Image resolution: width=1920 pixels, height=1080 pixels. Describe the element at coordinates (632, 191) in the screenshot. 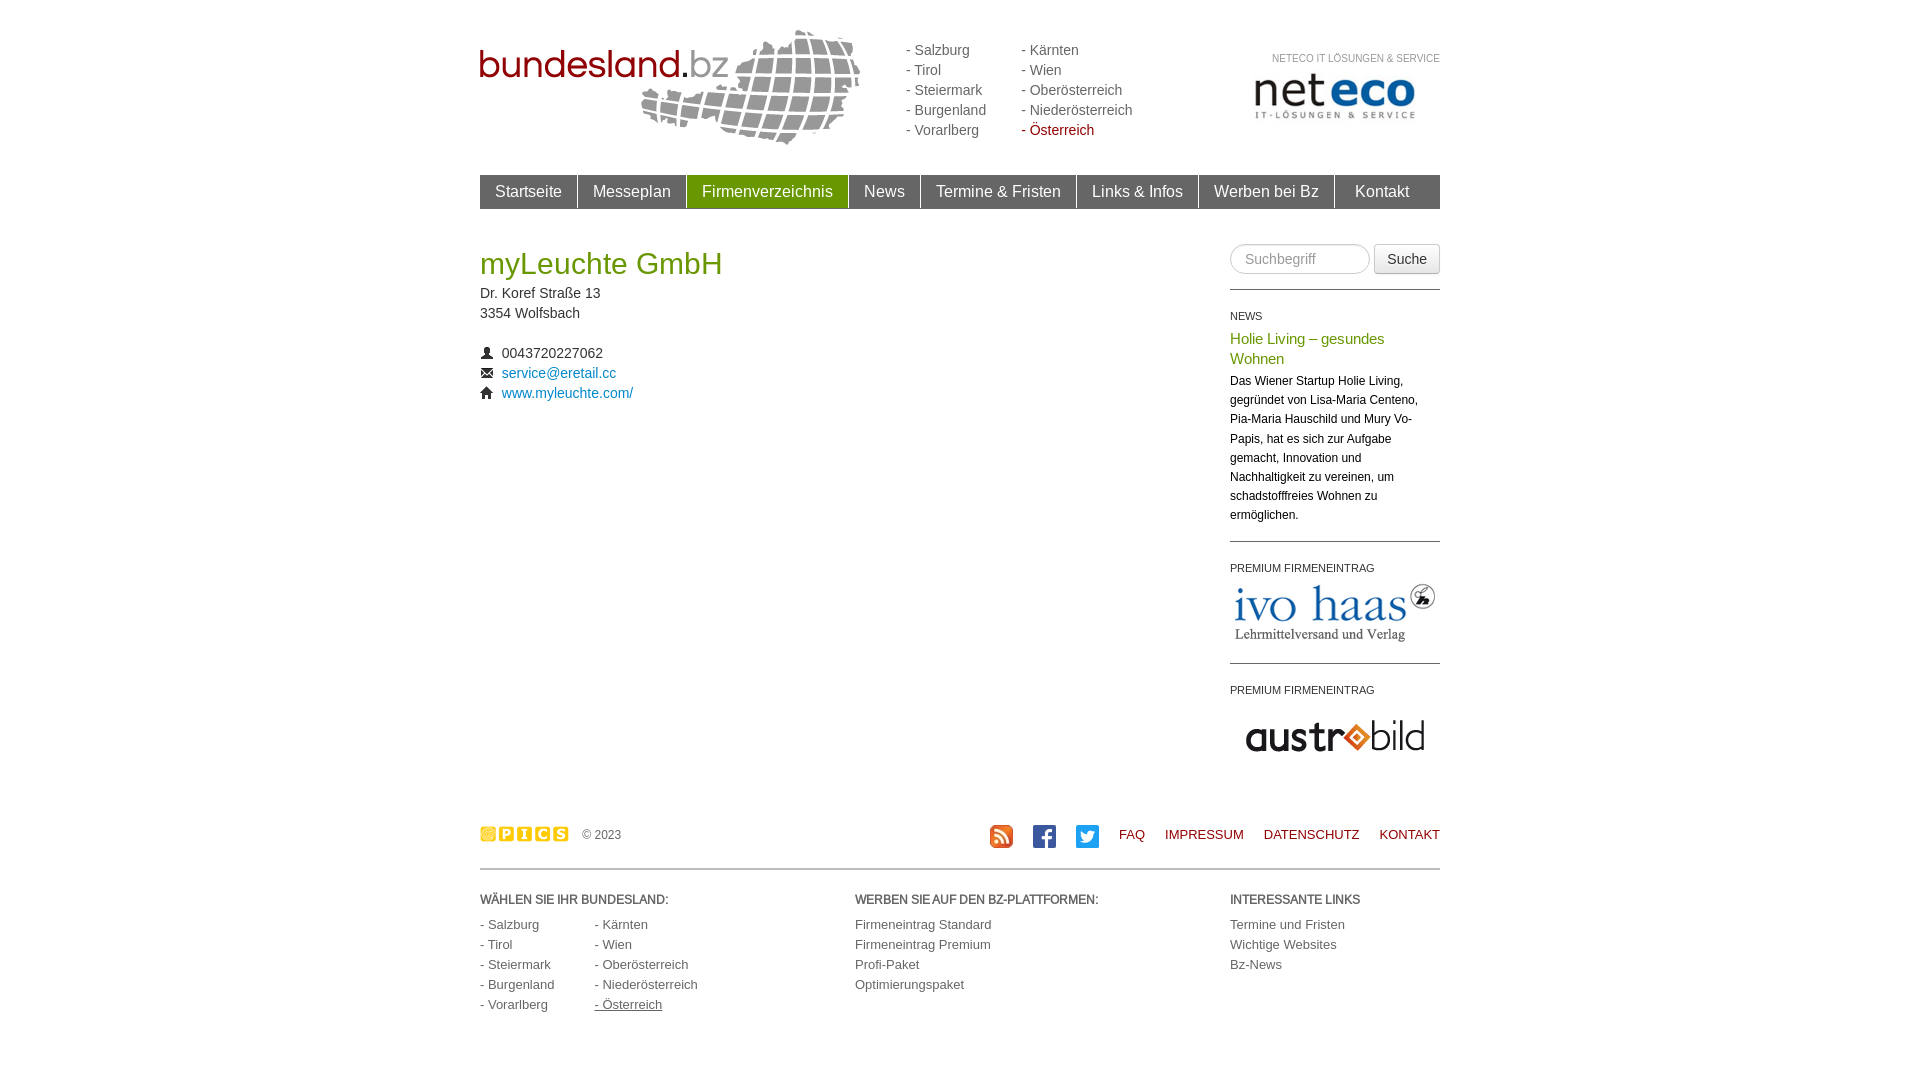

I see `Messeplan` at that location.